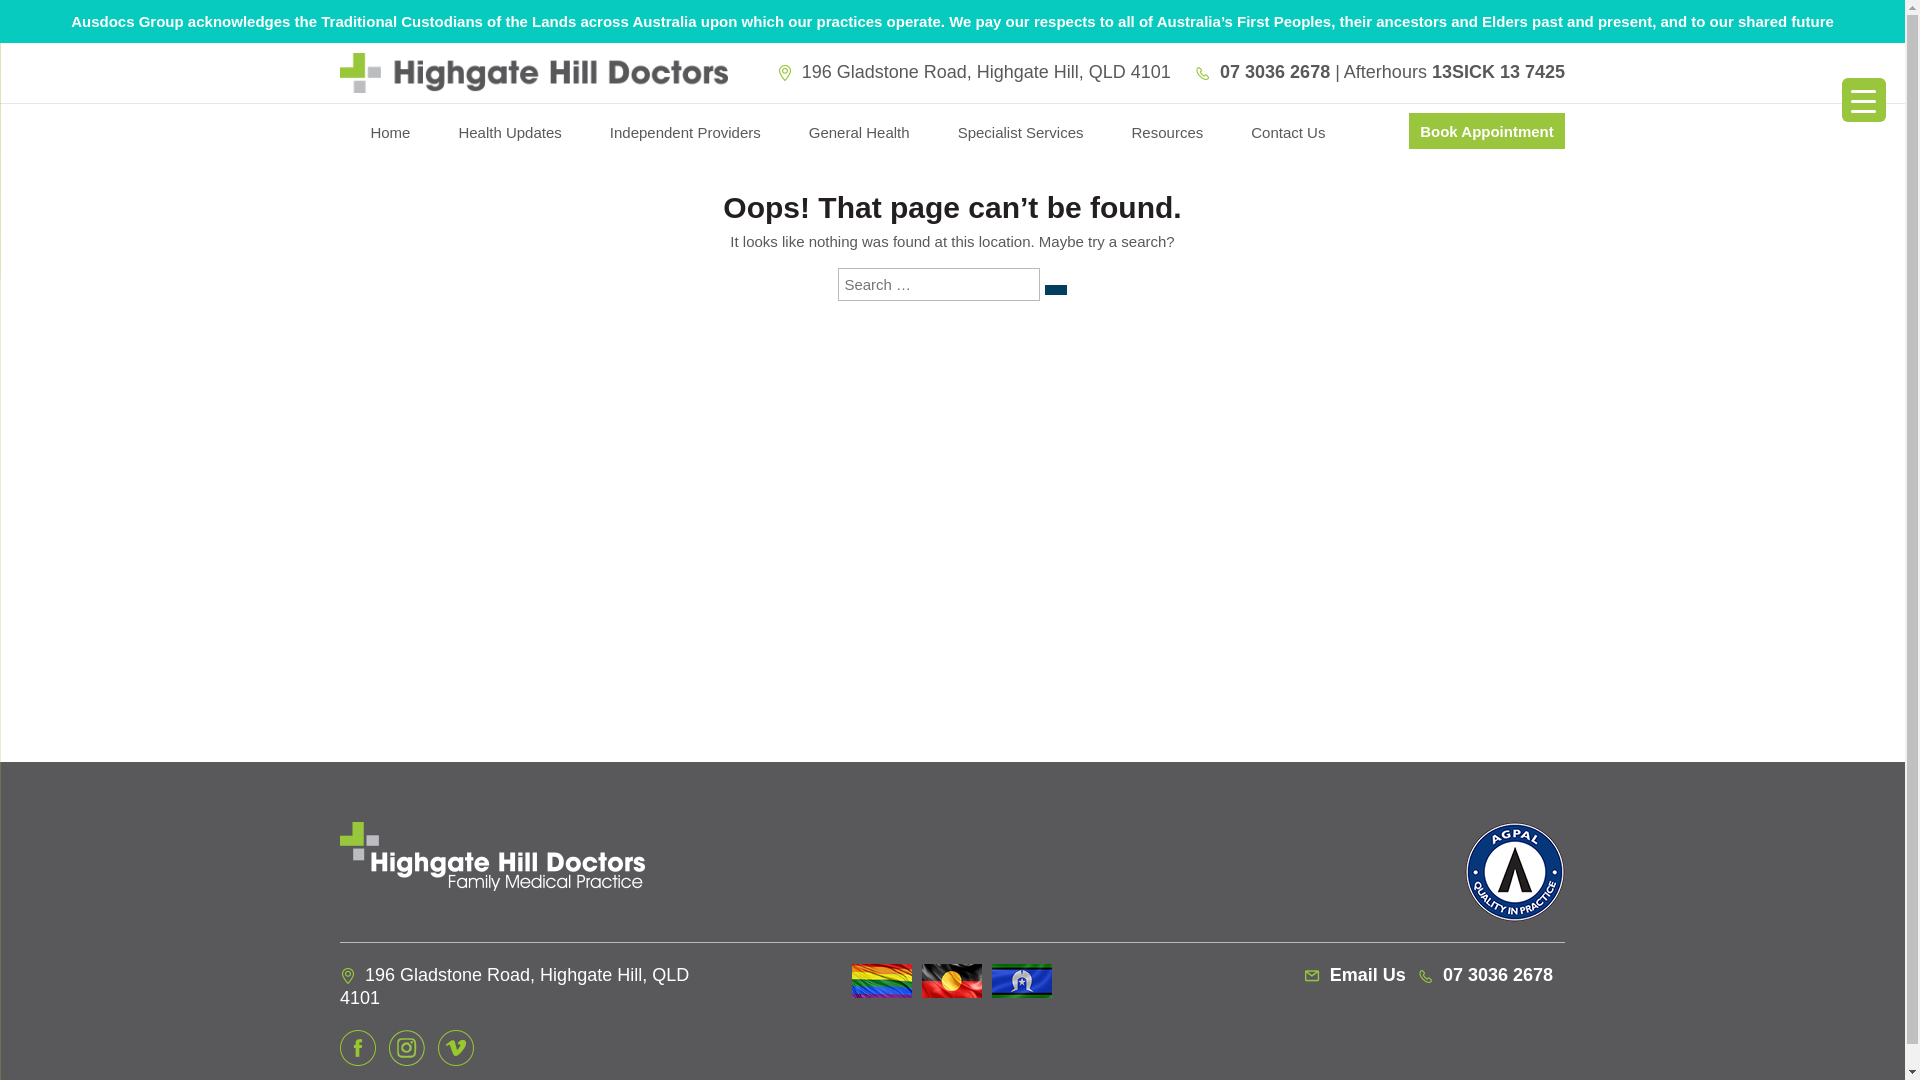  Describe the element at coordinates (686, 138) in the screenshot. I see `Independent Providers` at that location.